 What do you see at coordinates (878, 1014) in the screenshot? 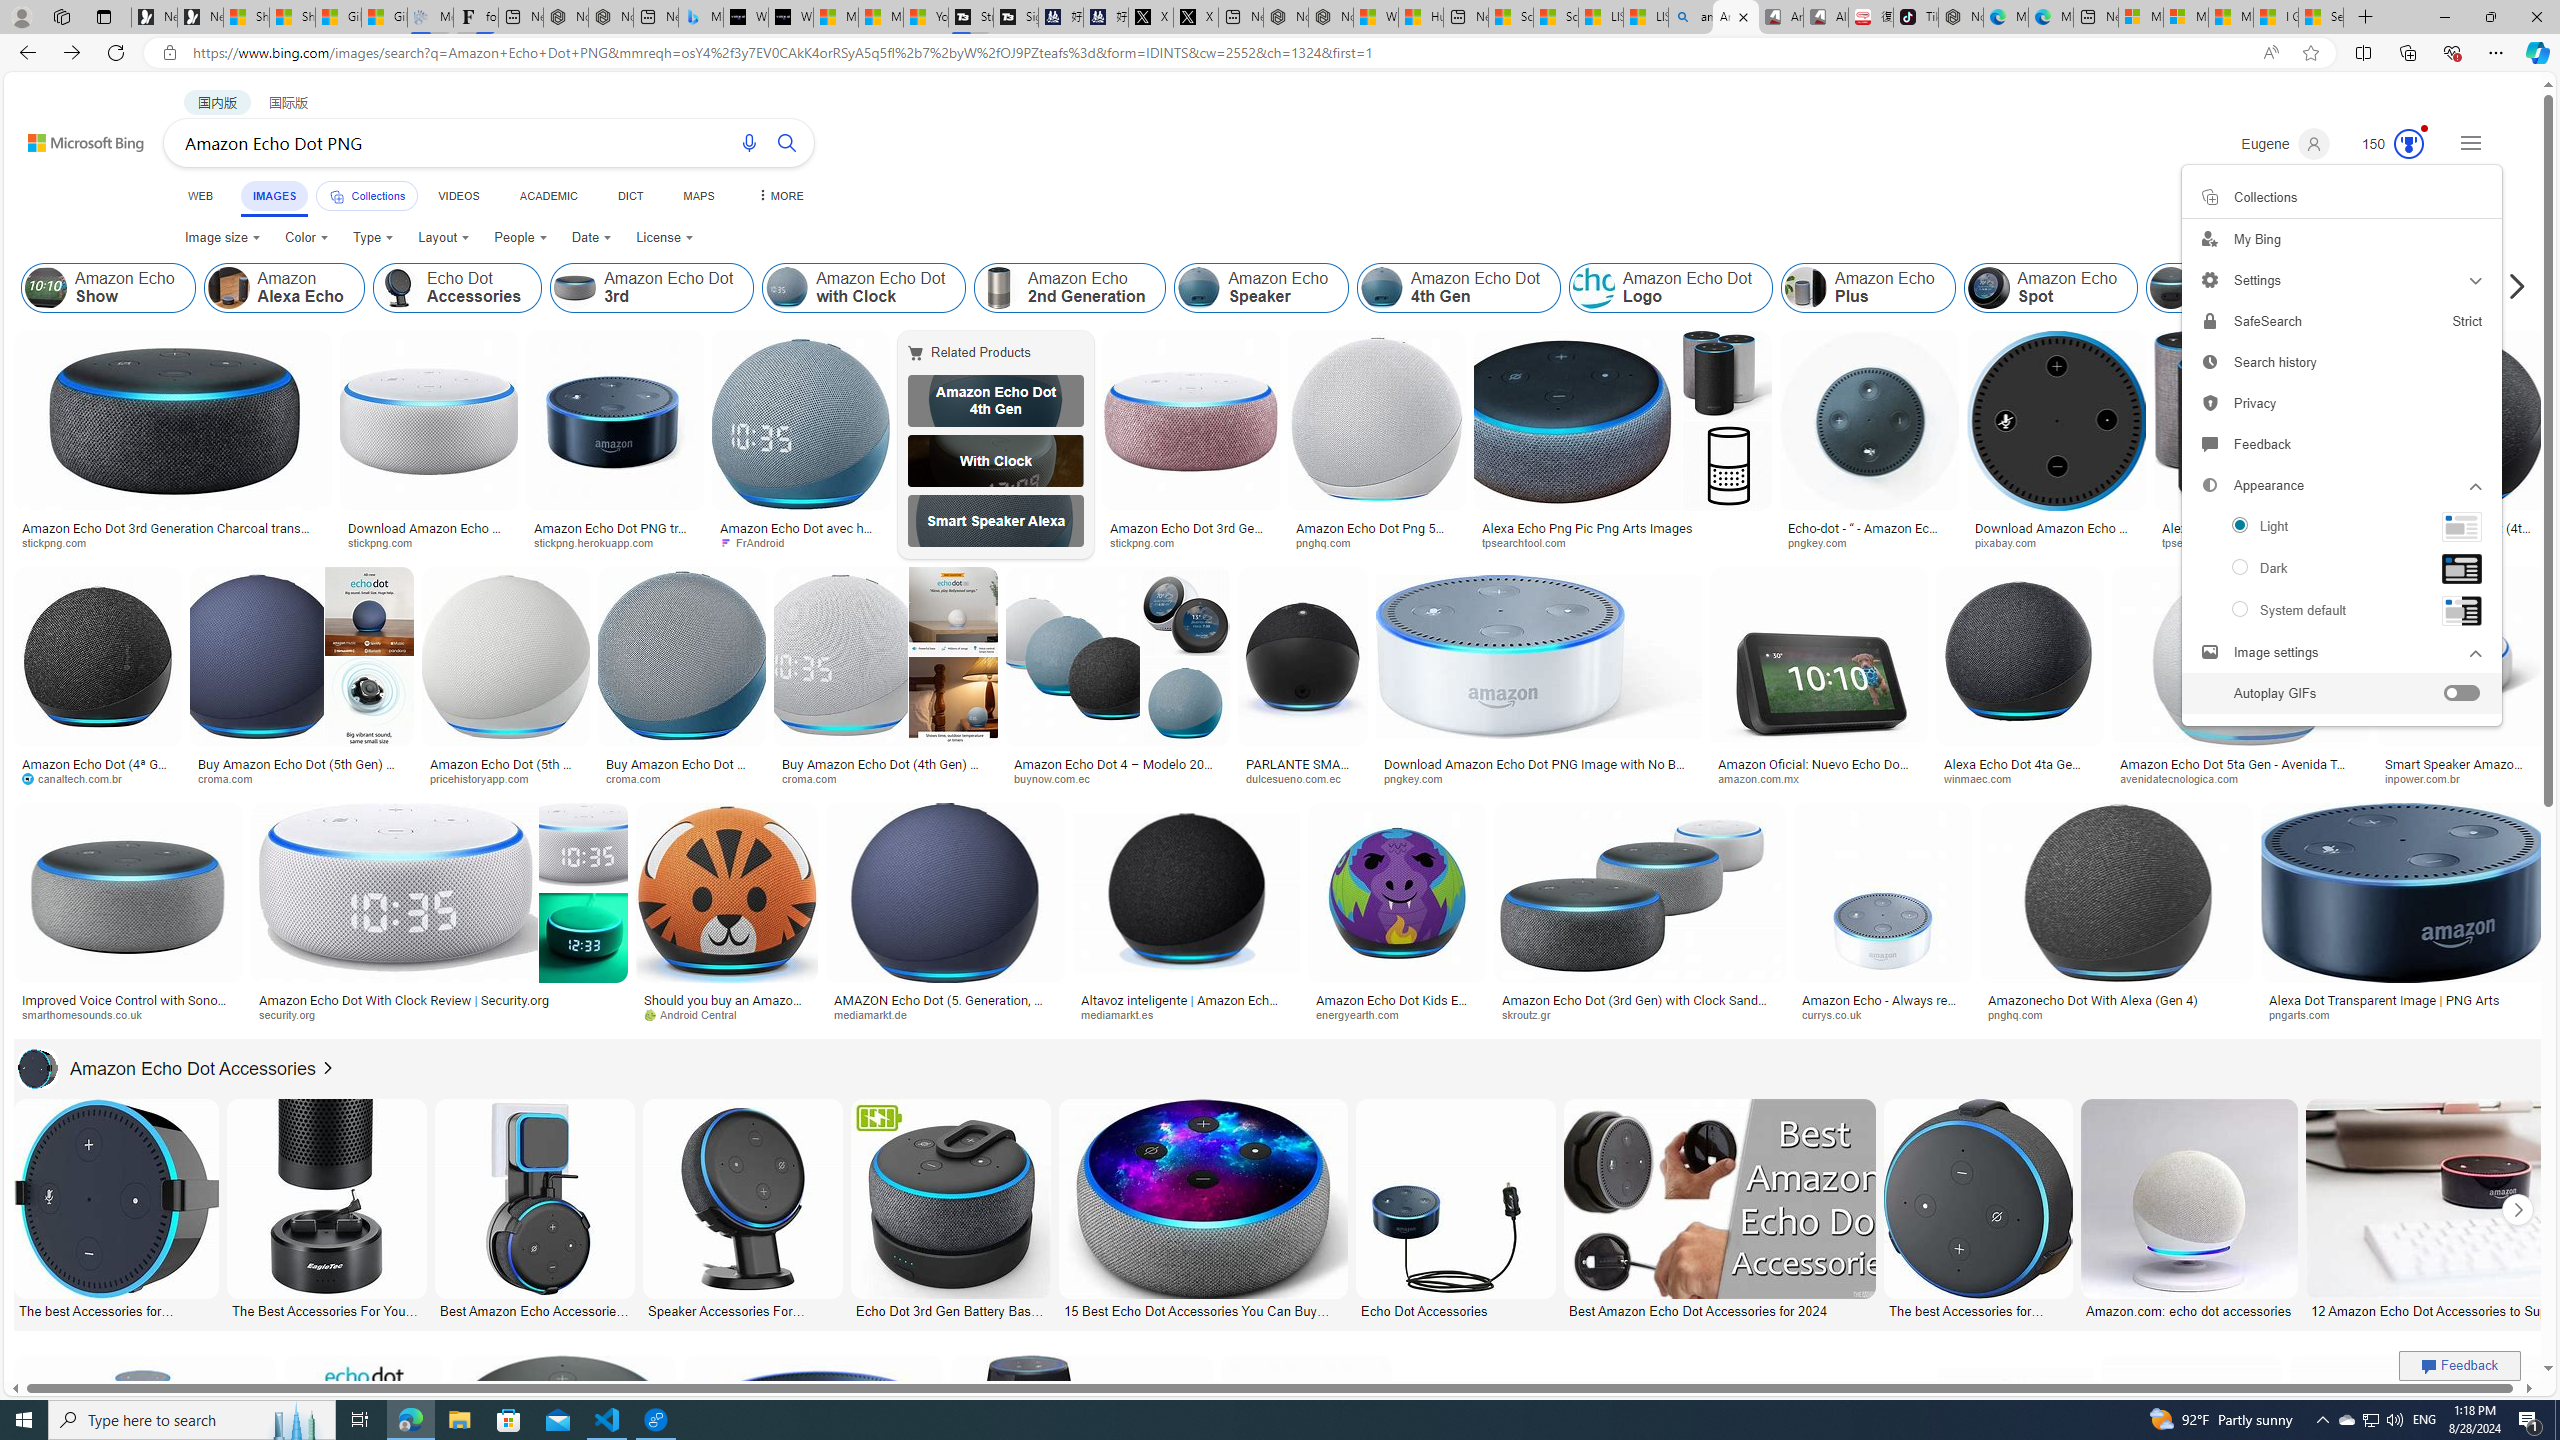
I see `mediamarkt.de` at bounding box center [878, 1014].